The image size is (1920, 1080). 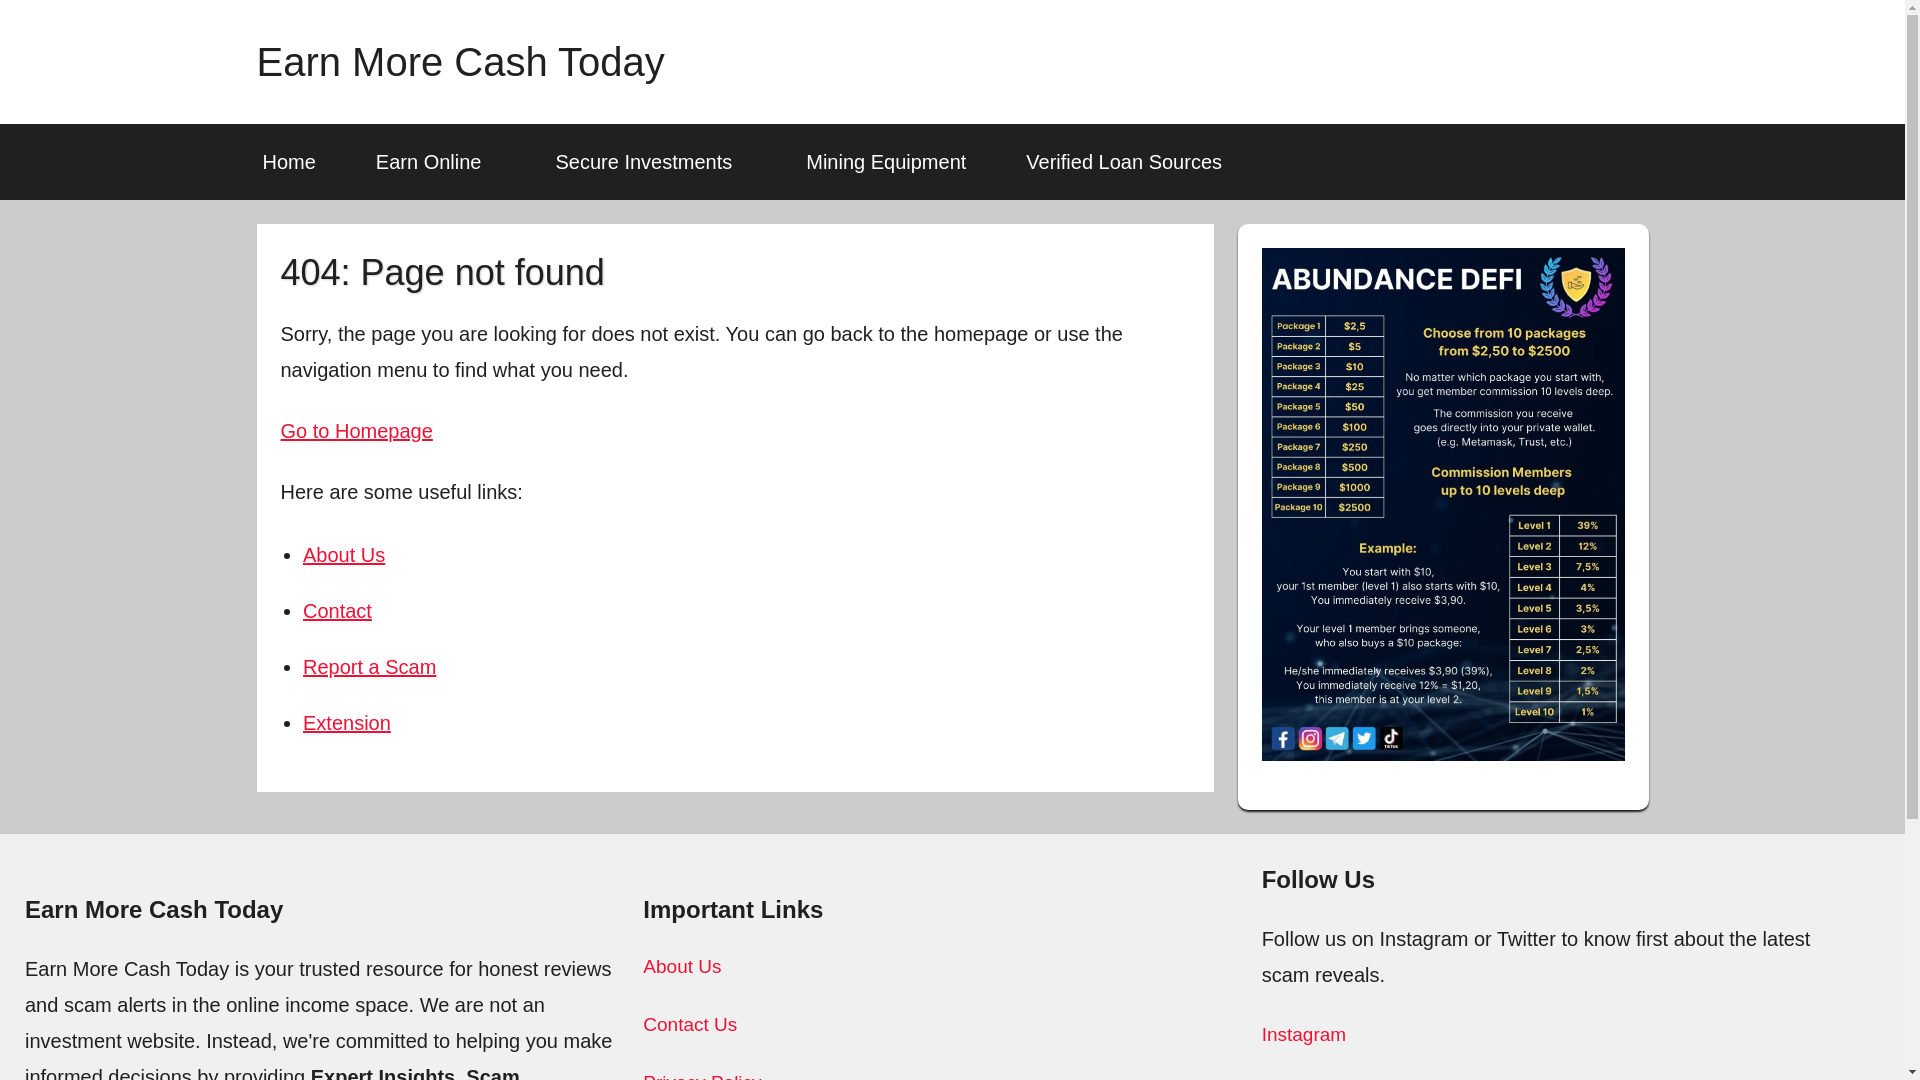 I want to click on About Us, so click(x=682, y=966).